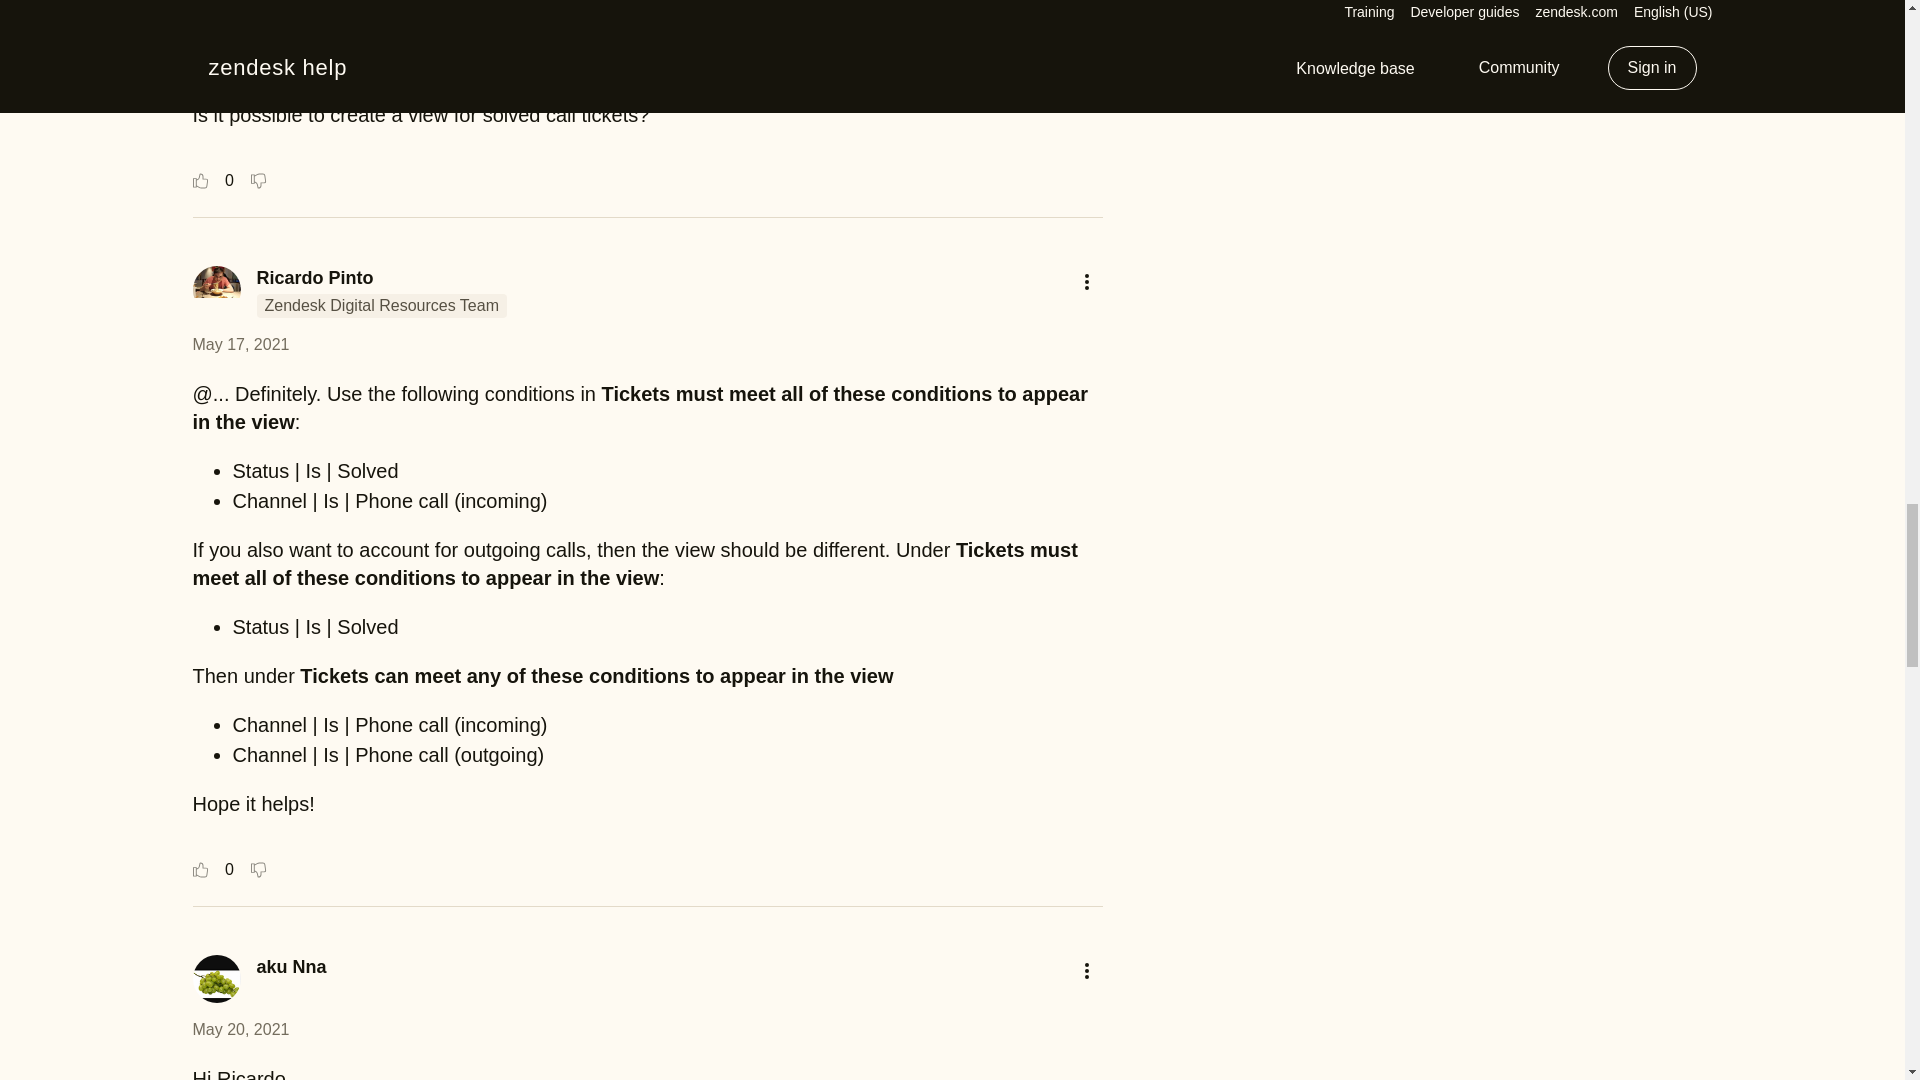 This screenshot has width=1920, height=1080. What do you see at coordinates (240, 1028) in the screenshot?
I see `May 20, 2021` at bounding box center [240, 1028].